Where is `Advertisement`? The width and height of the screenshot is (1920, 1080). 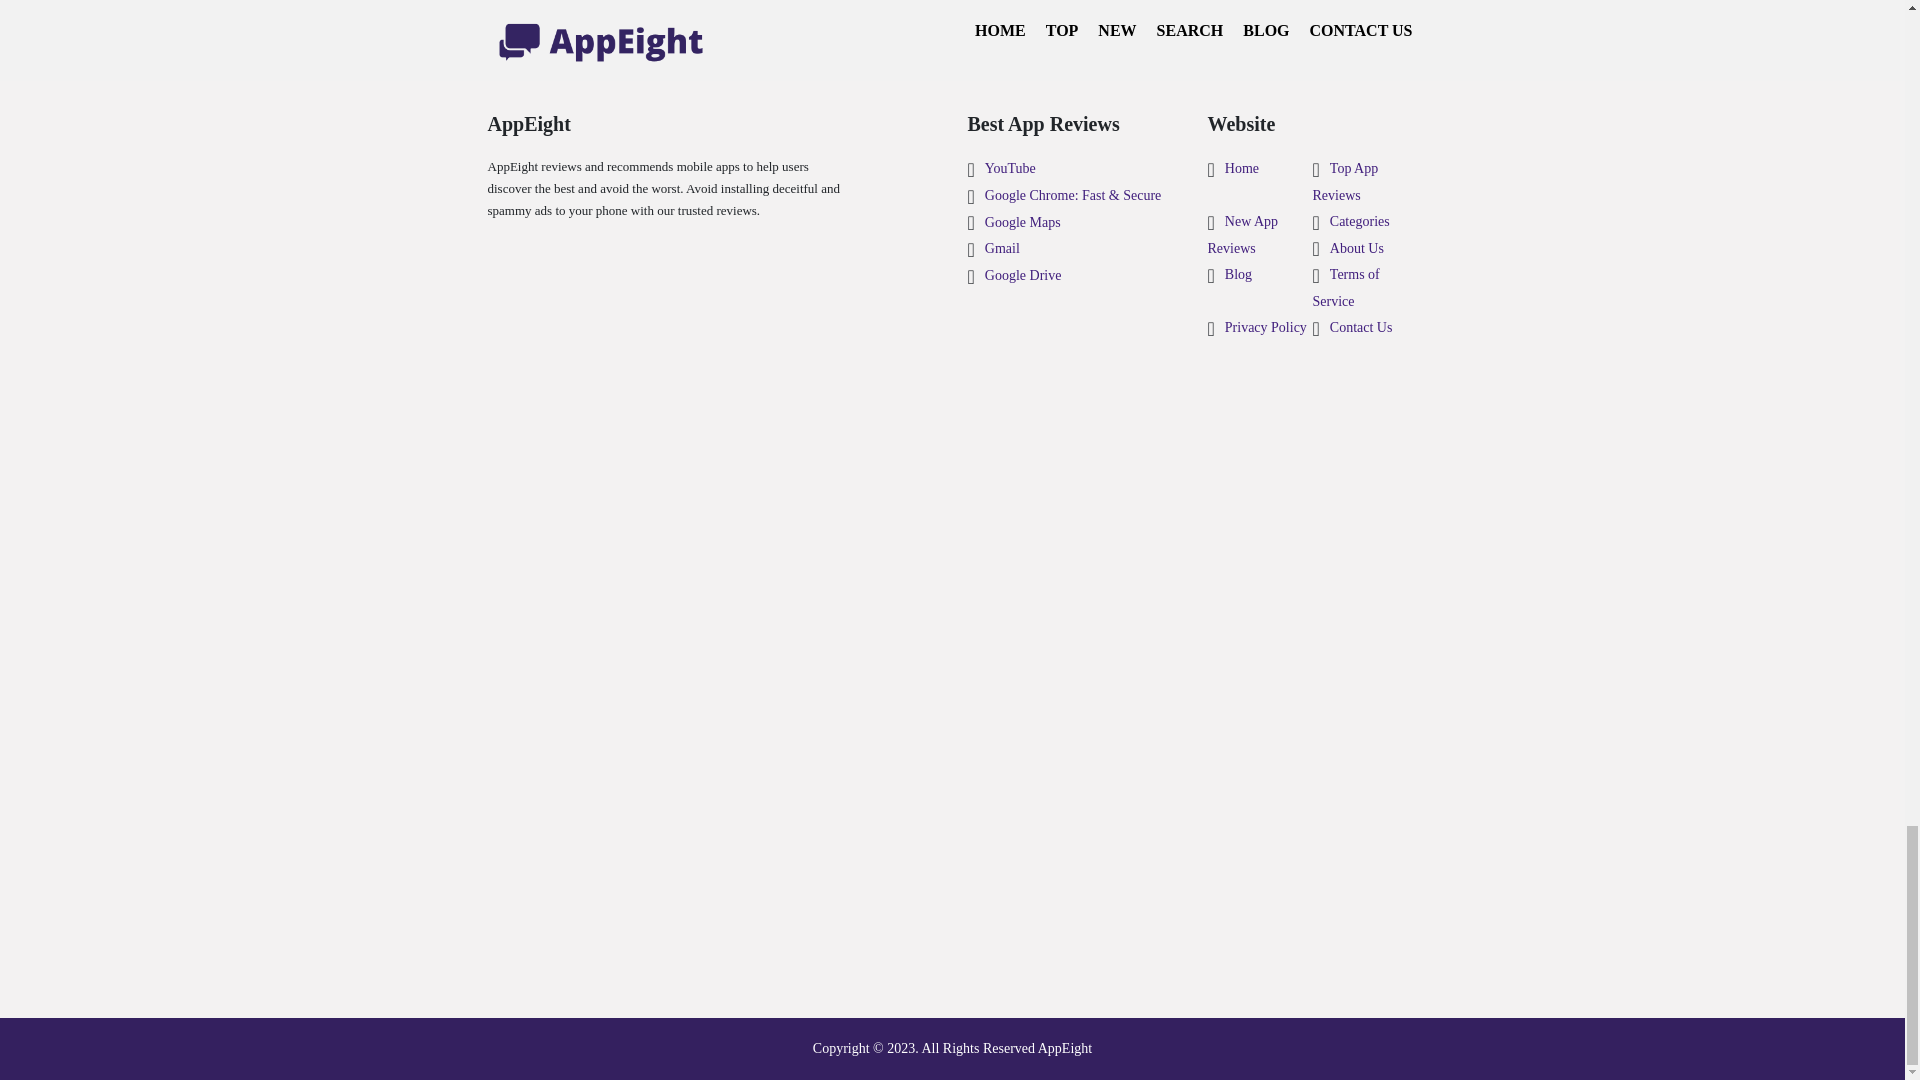
Advertisement is located at coordinates (952, 523).